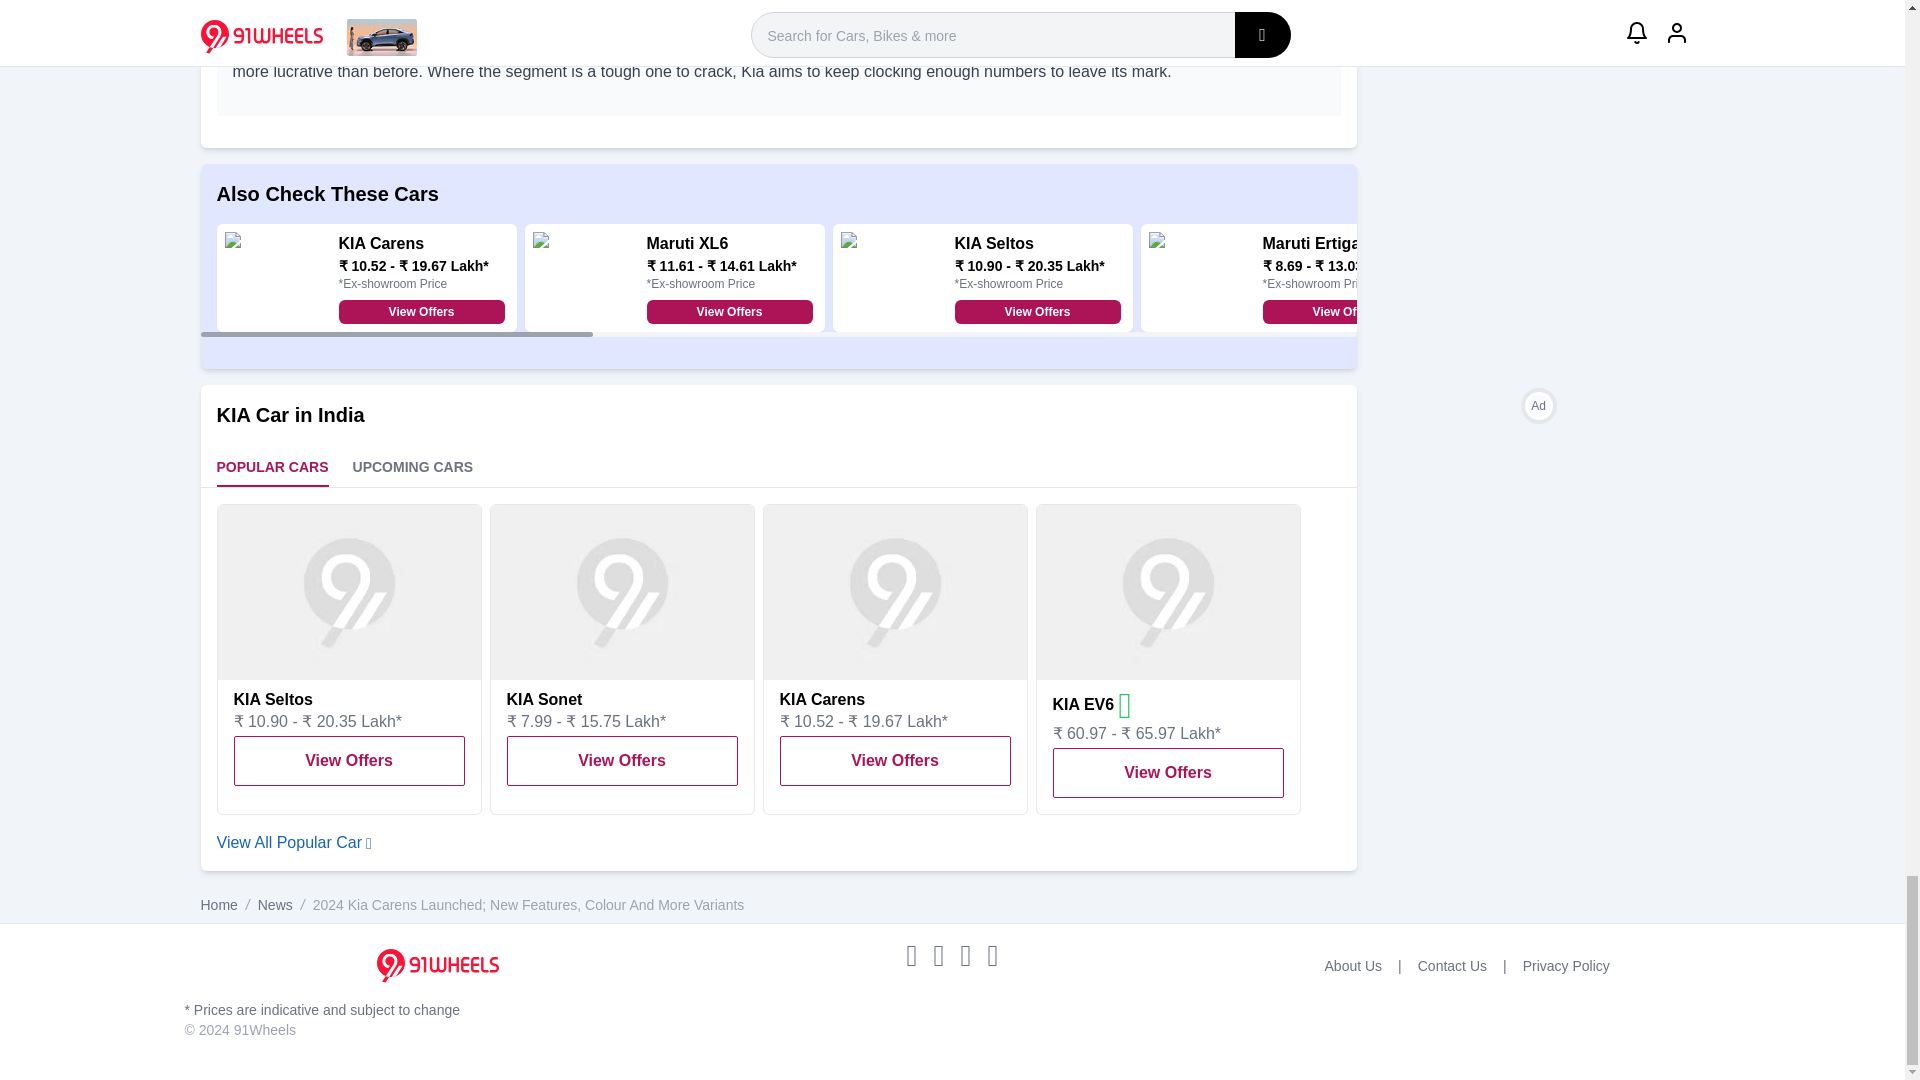 The width and height of the screenshot is (1920, 1080). I want to click on View Offers, so click(728, 312).